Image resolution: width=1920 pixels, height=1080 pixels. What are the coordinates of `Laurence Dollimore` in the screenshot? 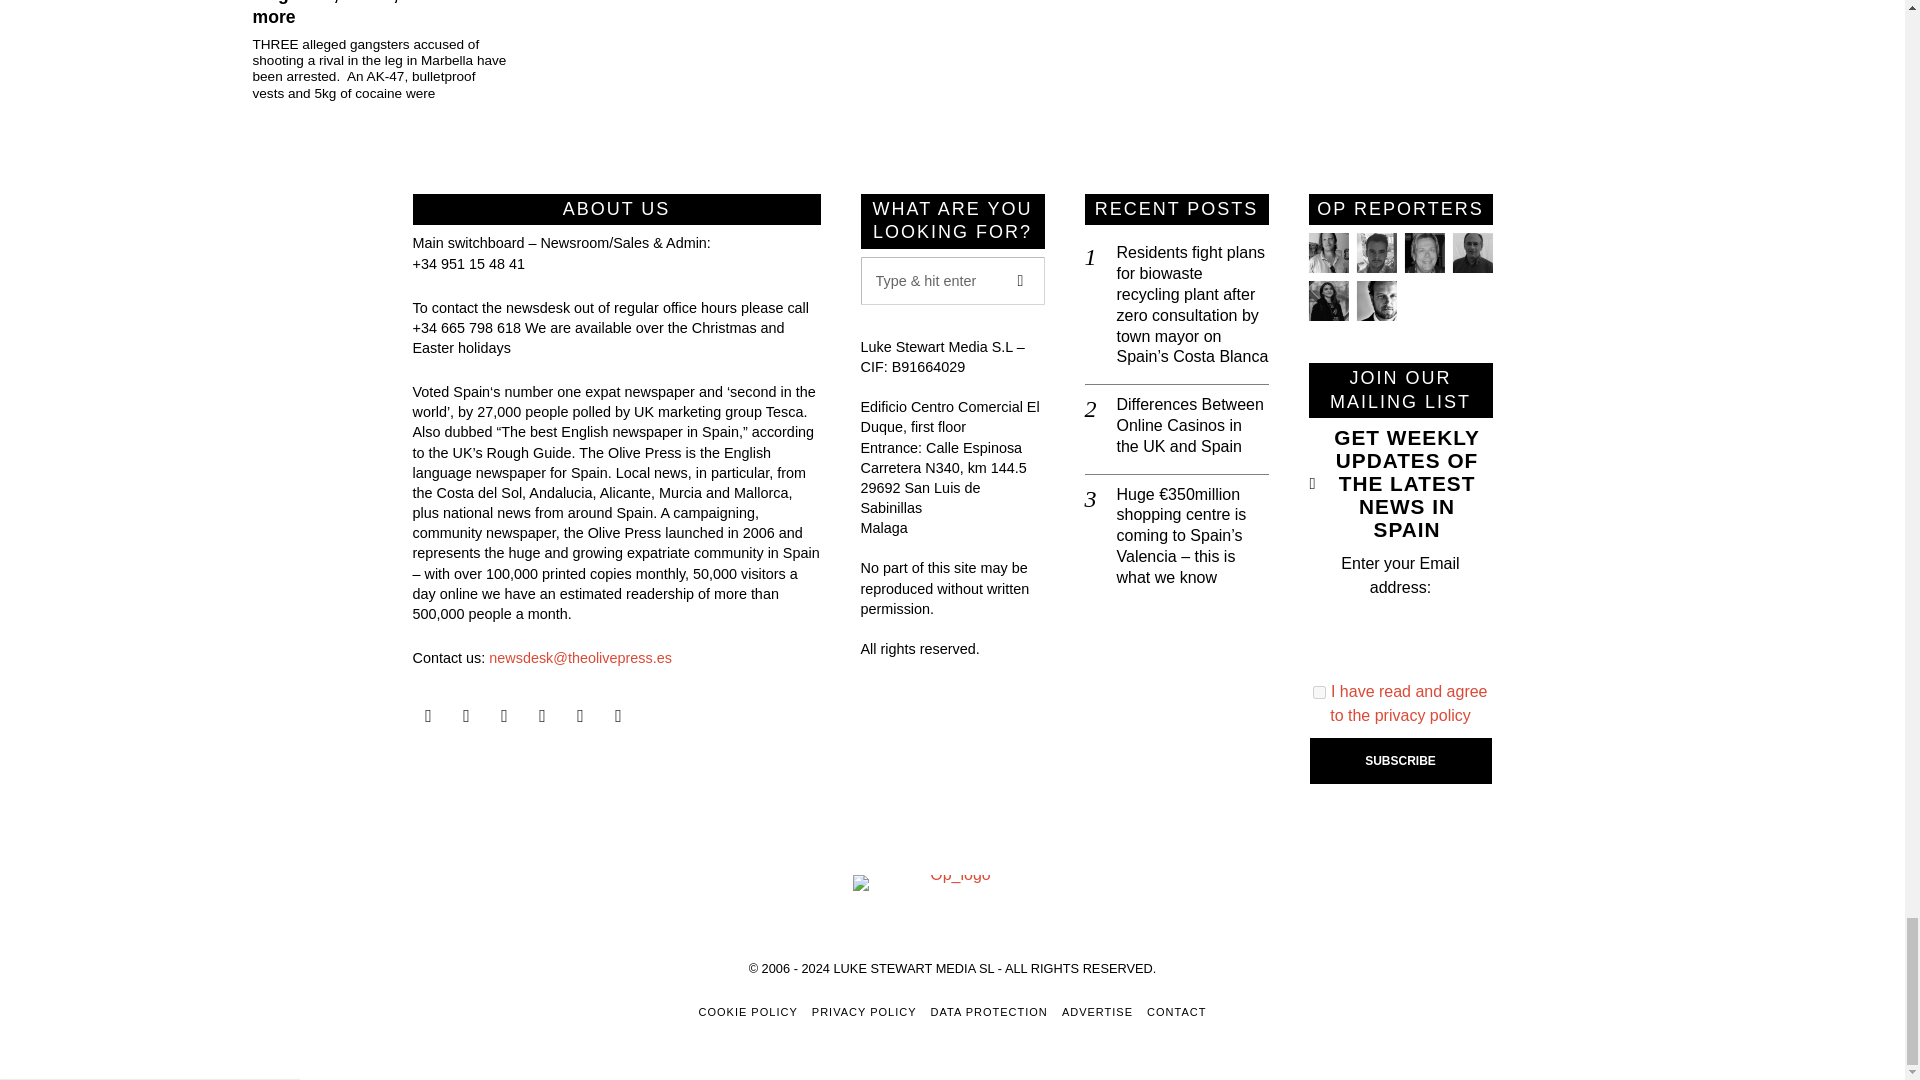 It's located at (1375, 253).